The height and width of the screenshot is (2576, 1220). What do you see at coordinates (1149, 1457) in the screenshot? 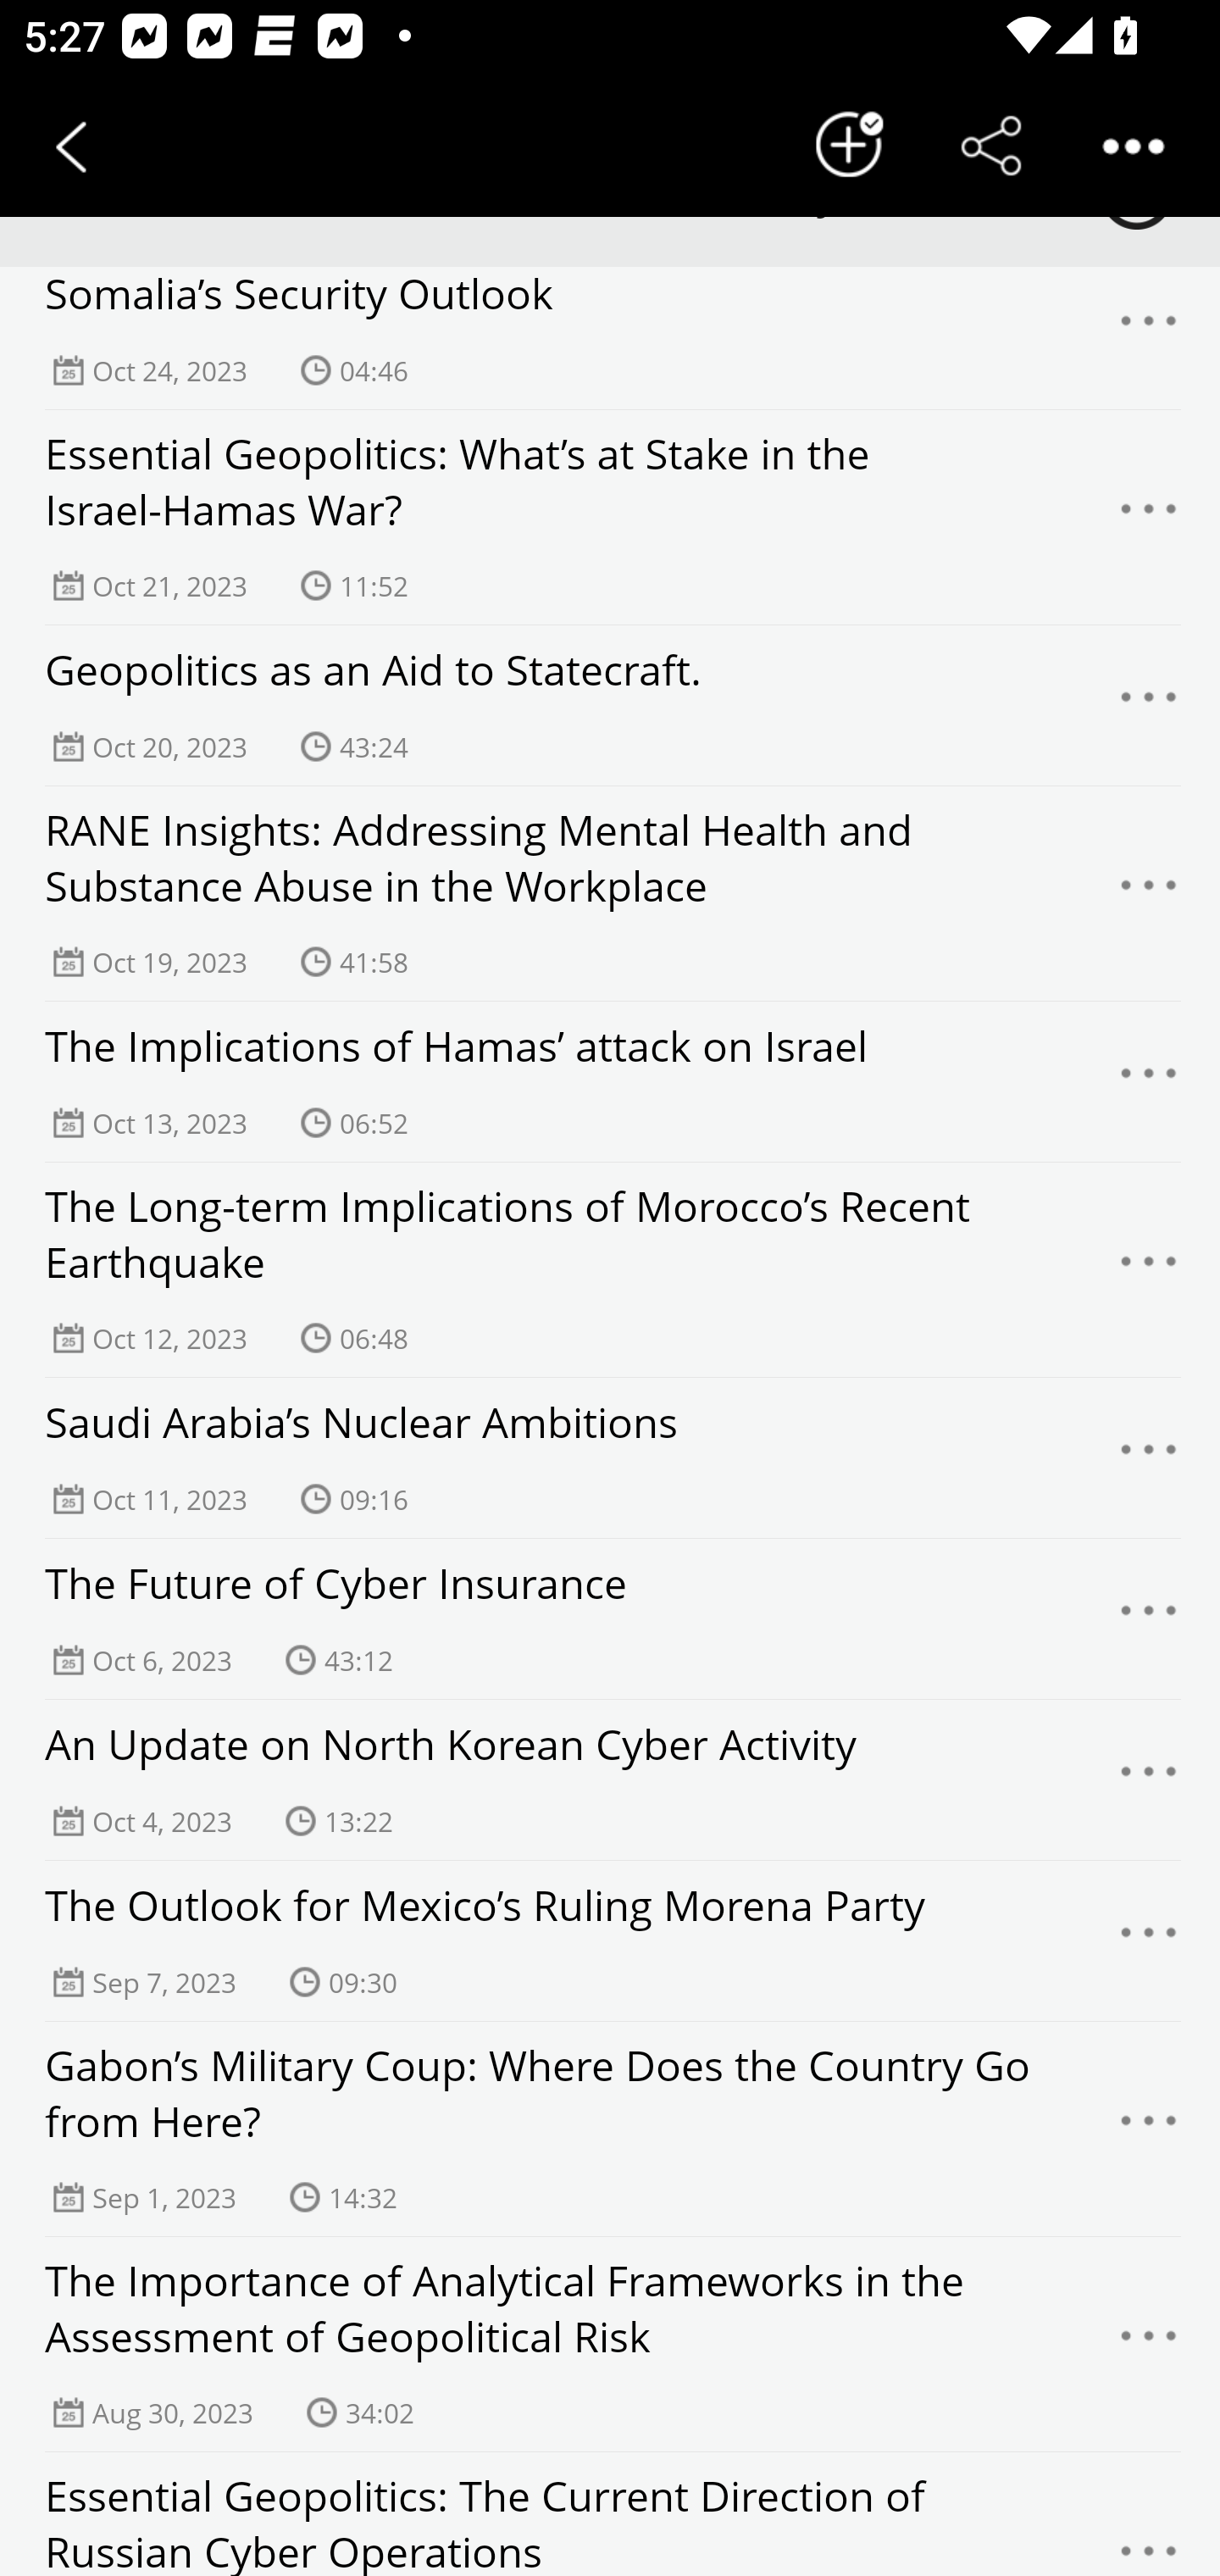
I see `Menu` at bounding box center [1149, 1457].